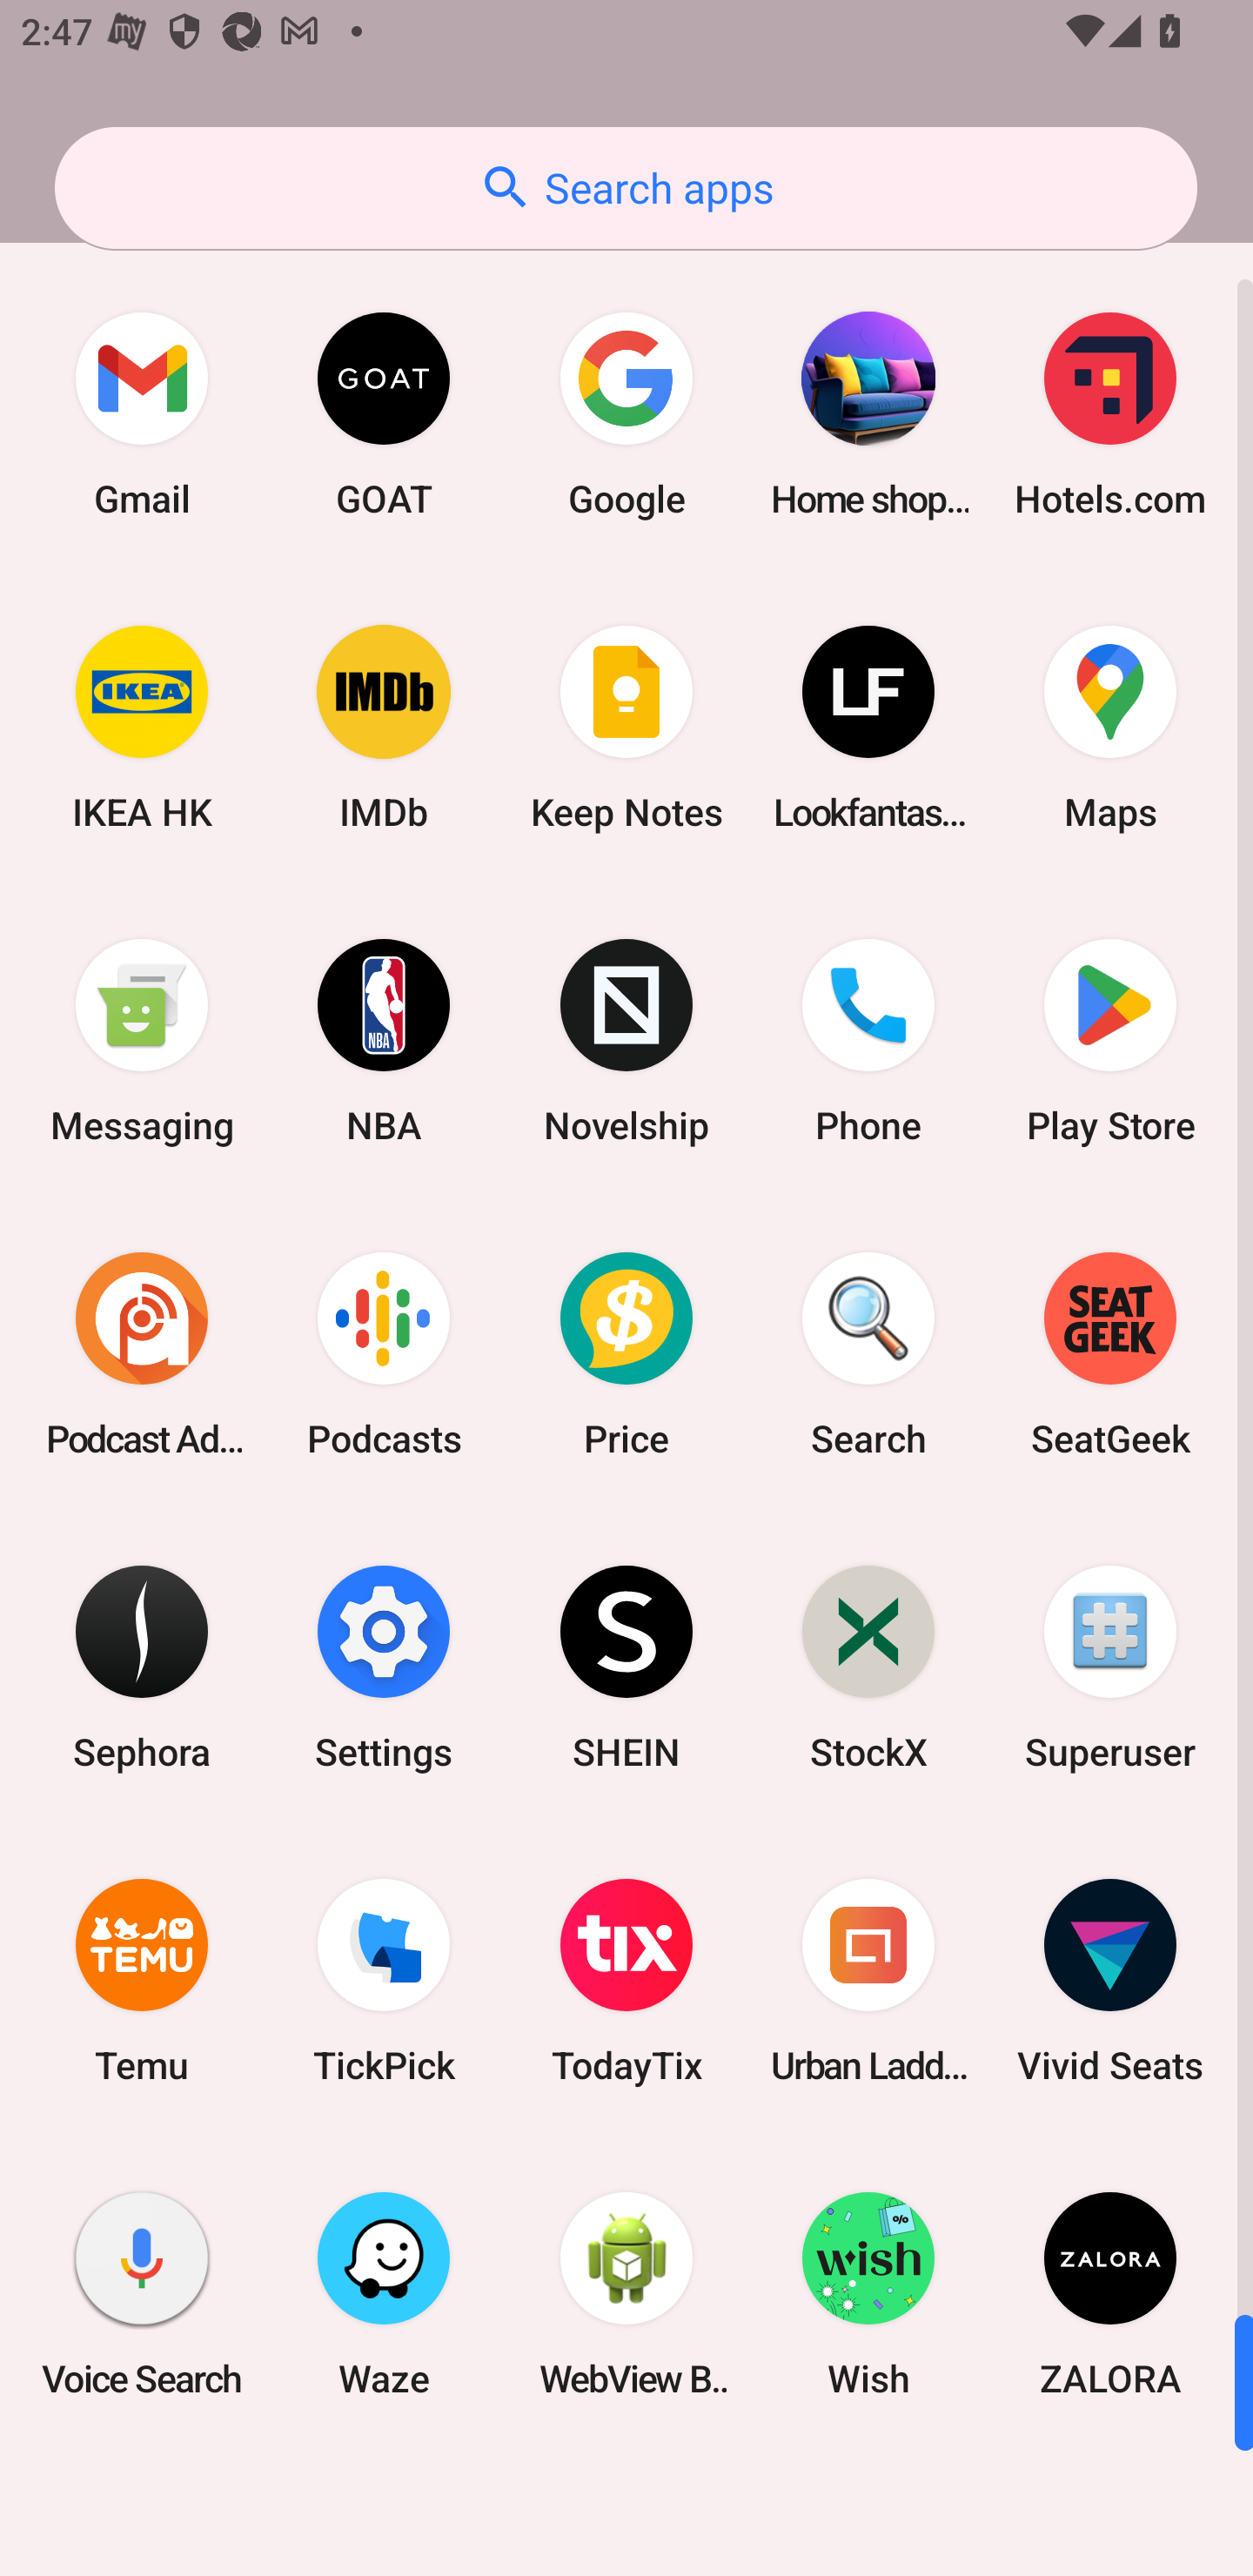 The height and width of the screenshot is (2576, 1253). I want to click on Search, so click(868, 1353).